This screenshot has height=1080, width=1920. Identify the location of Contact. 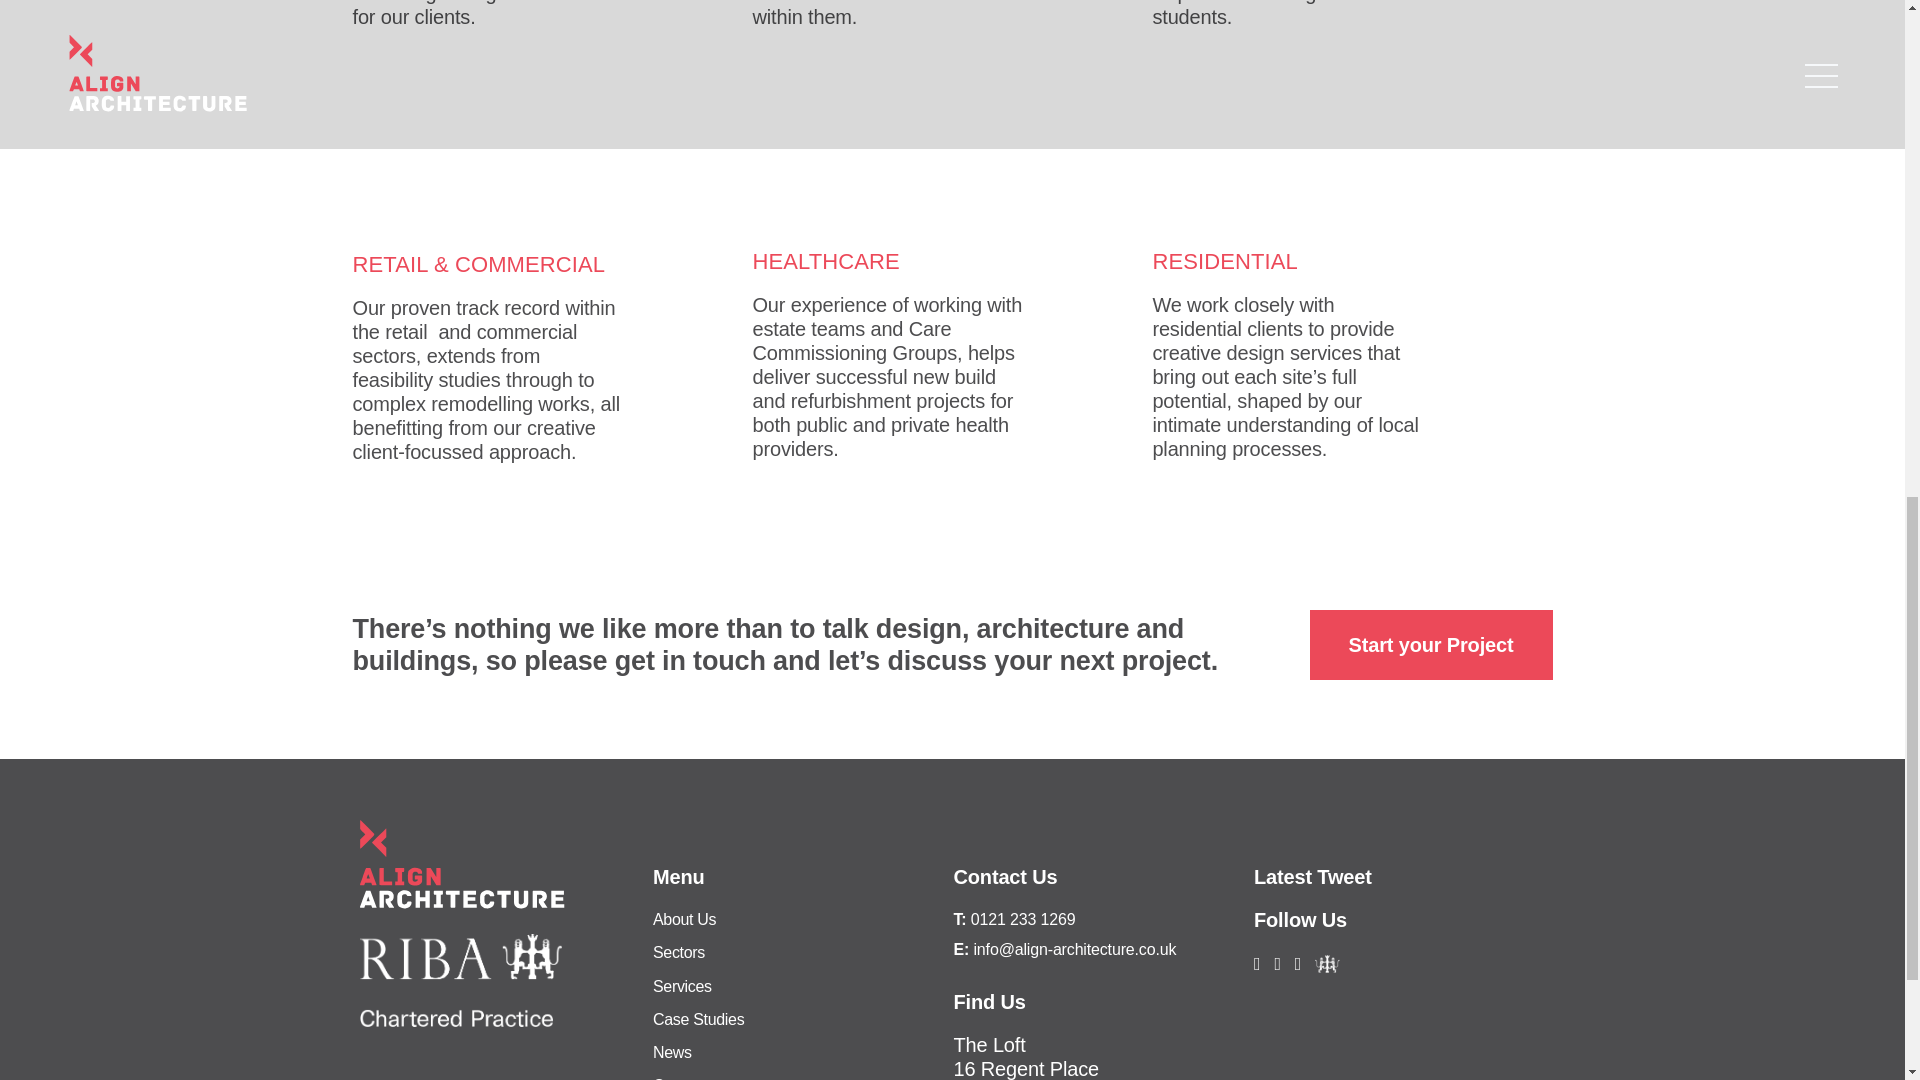
(679, 1078).